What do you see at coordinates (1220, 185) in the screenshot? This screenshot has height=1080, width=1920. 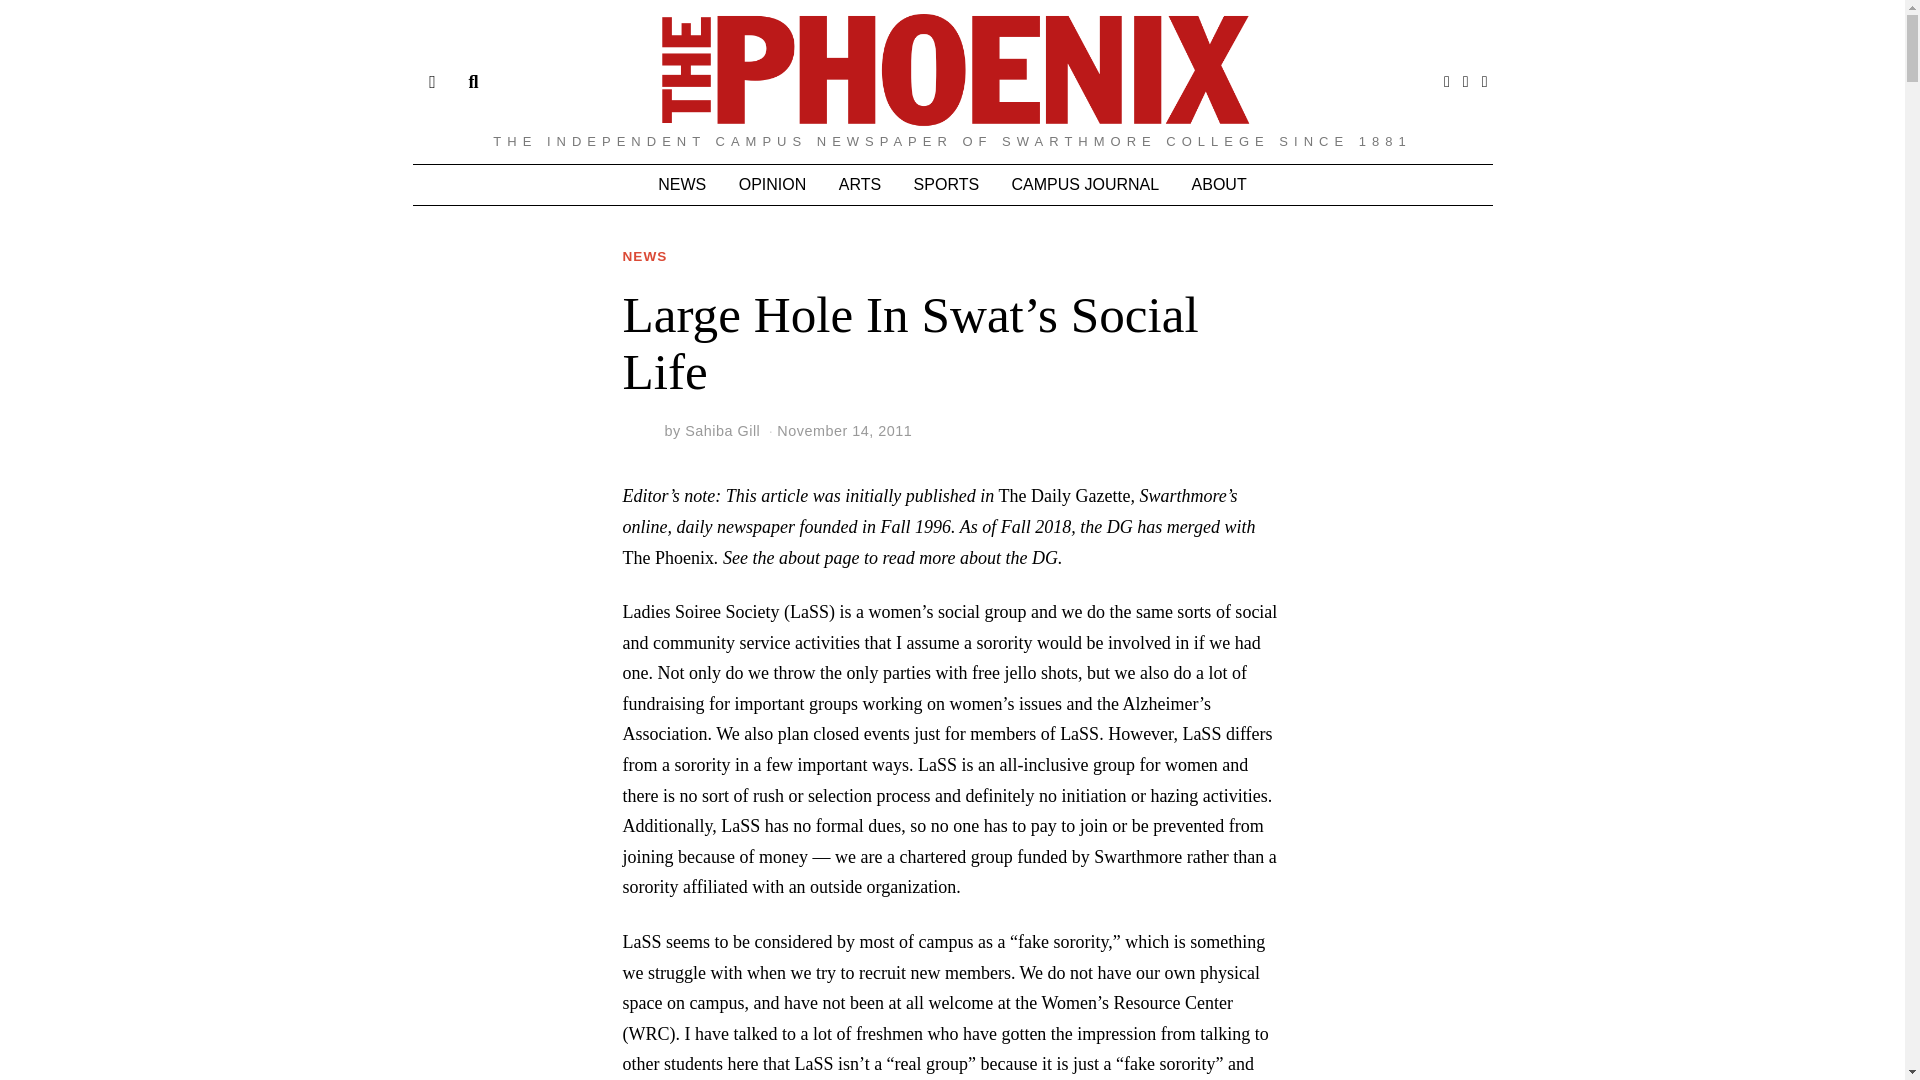 I see `ABOUT` at bounding box center [1220, 185].